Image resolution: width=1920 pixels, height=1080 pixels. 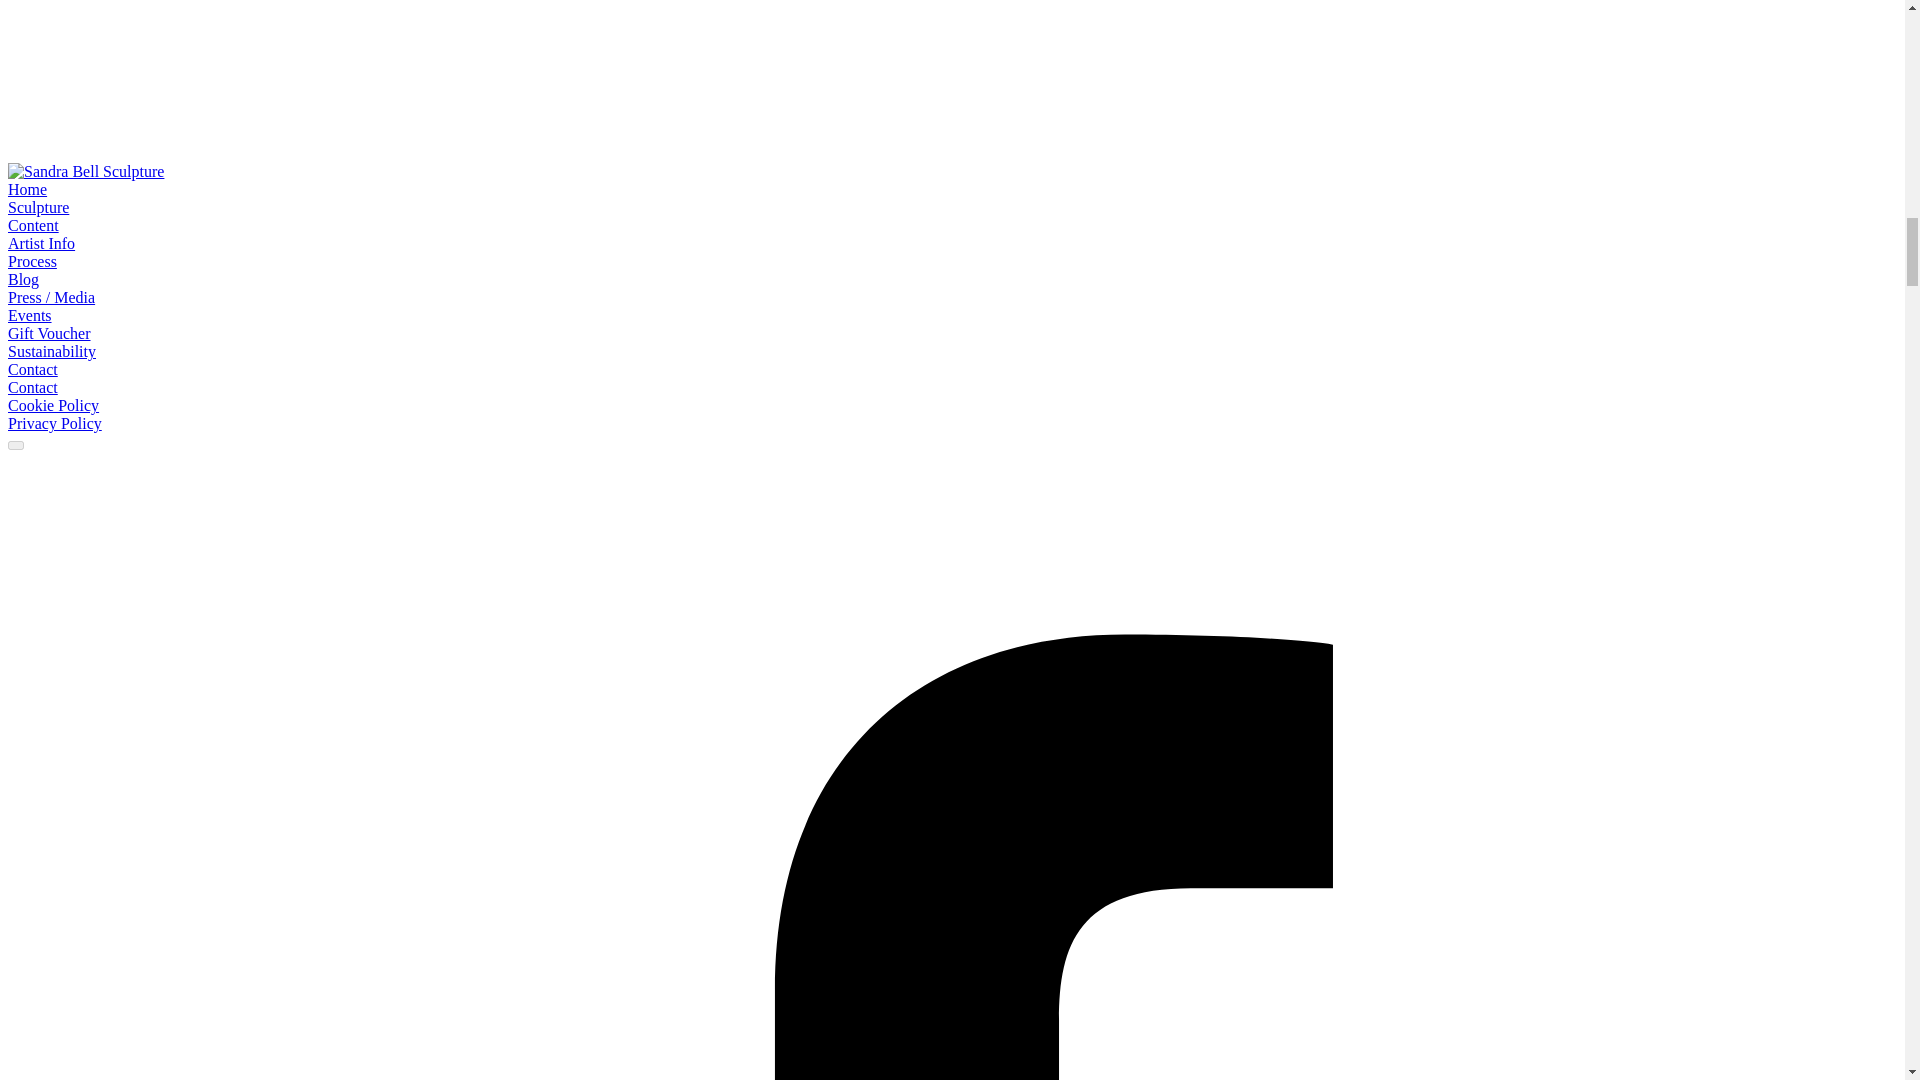 I want to click on Artist Info, so click(x=40, y=243).